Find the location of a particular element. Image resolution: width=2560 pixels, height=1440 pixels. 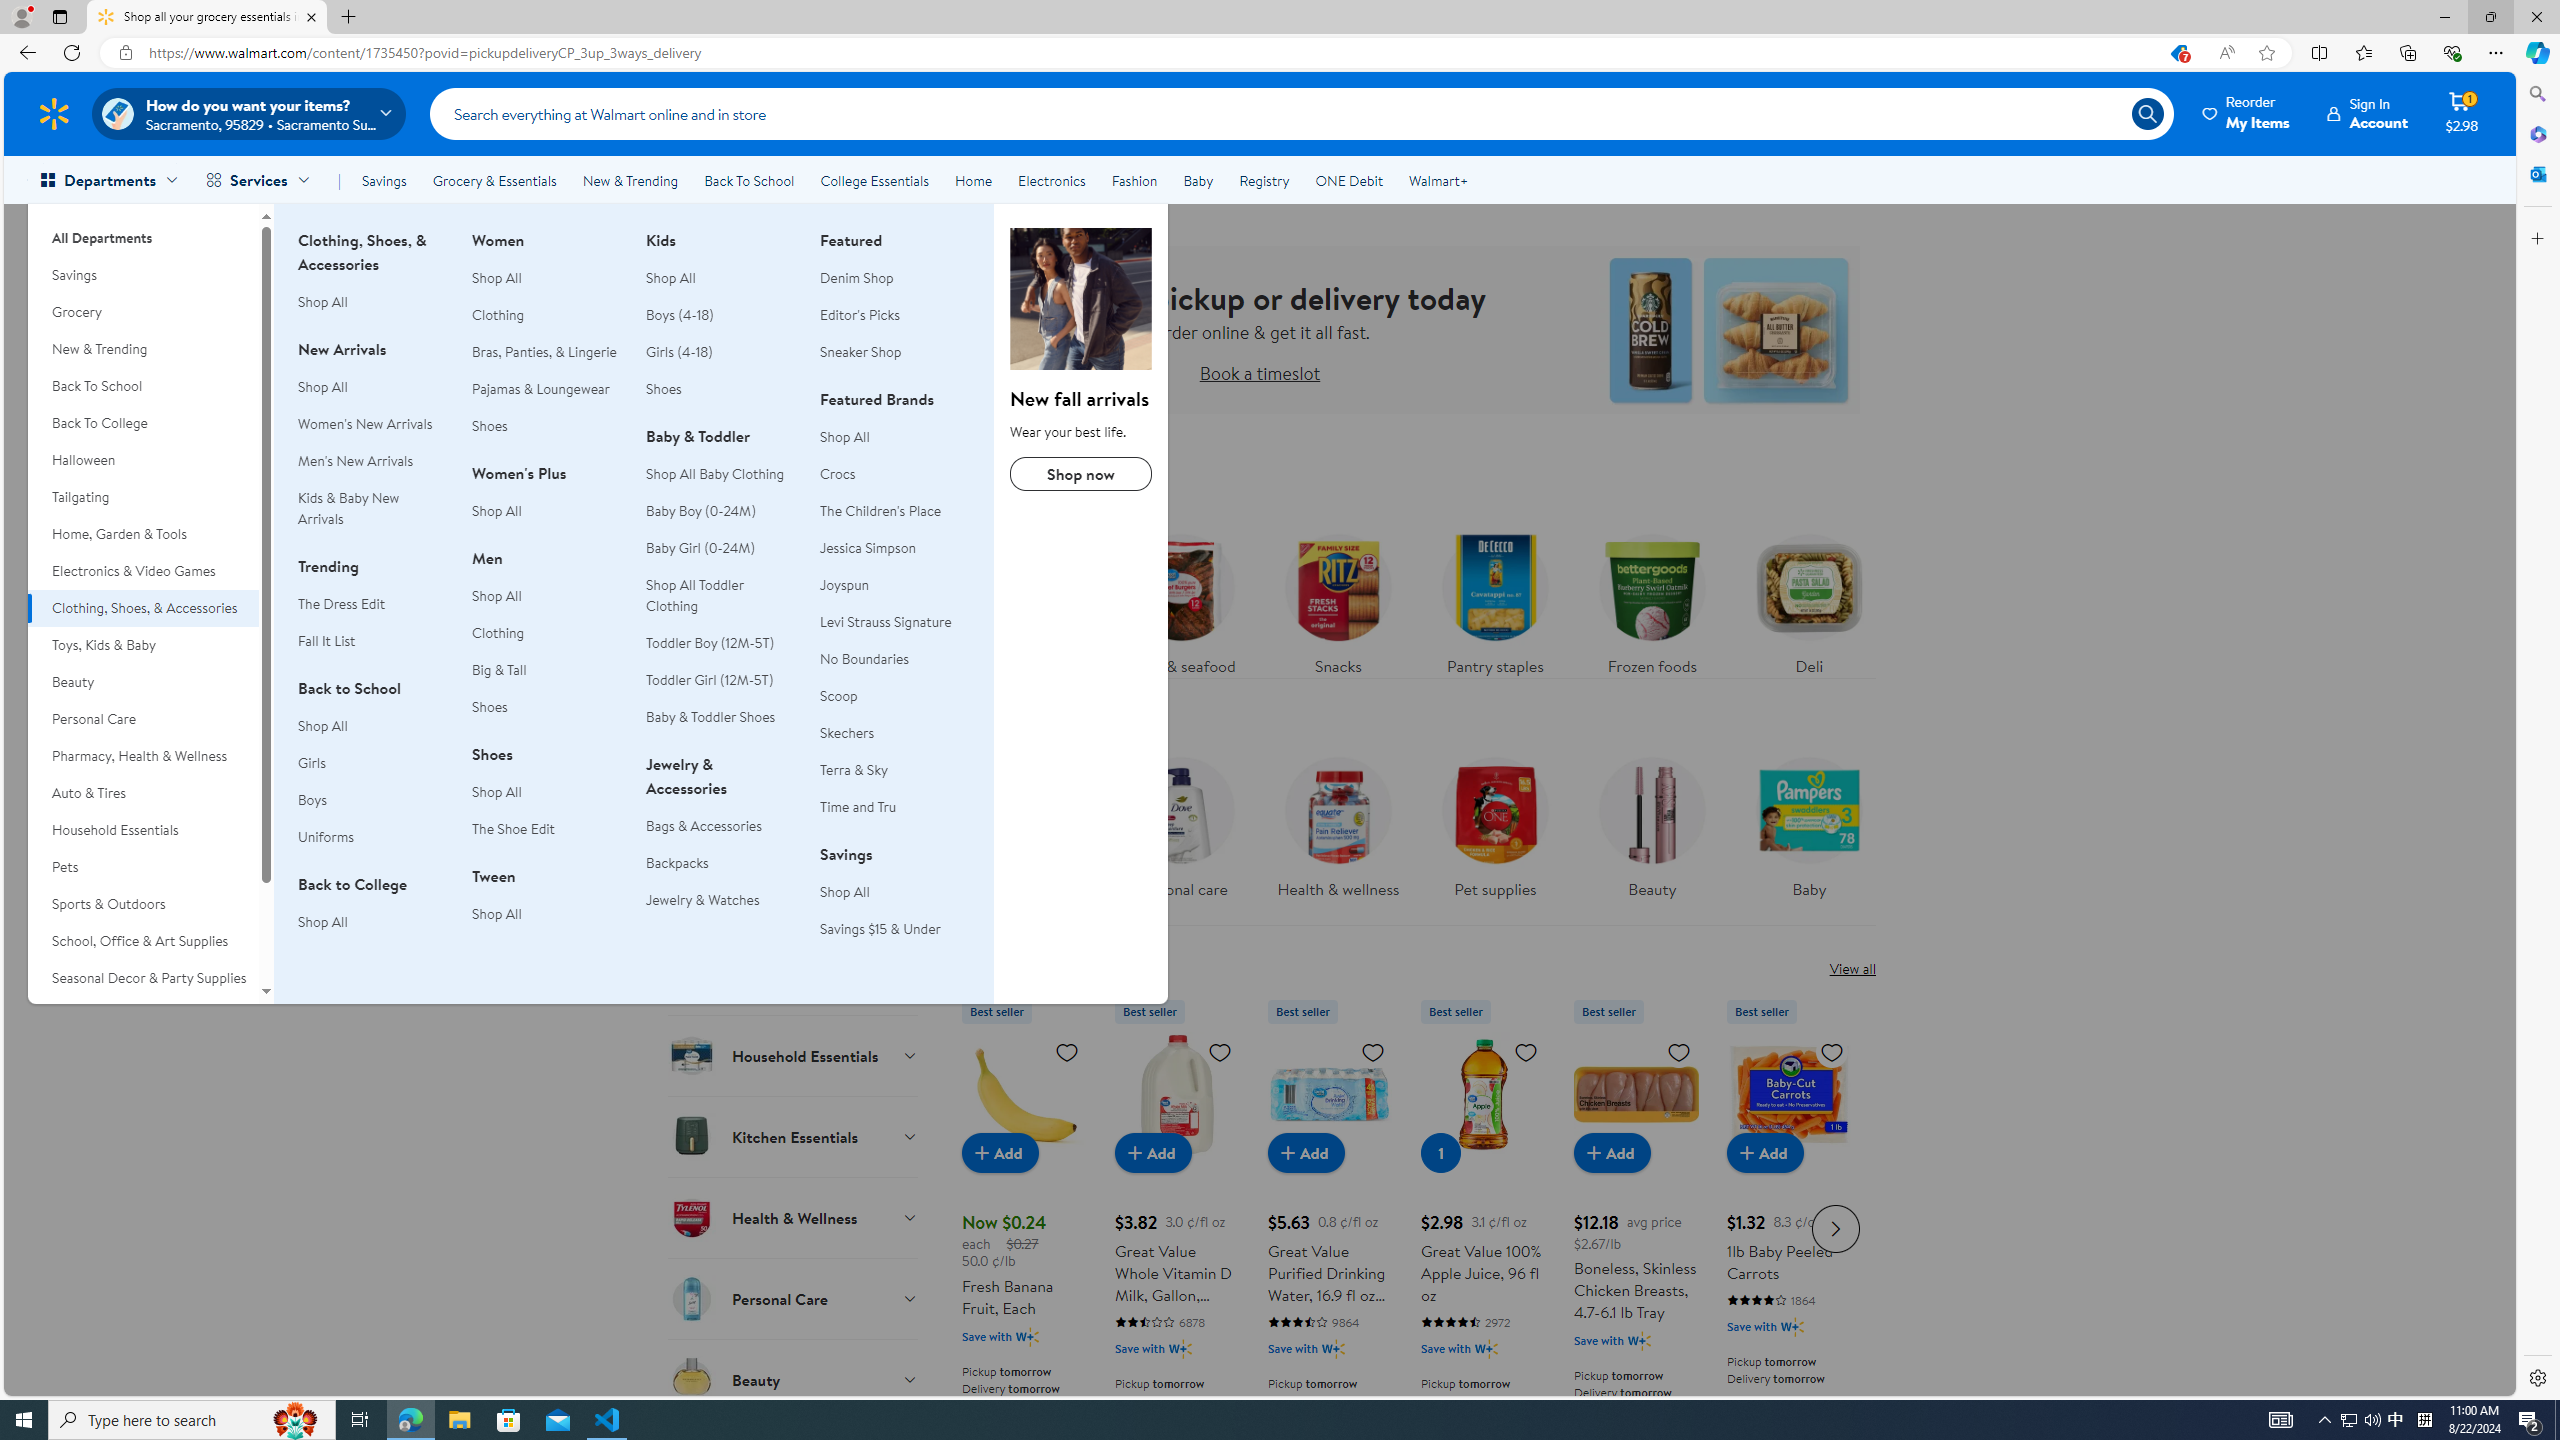

Skechers is located at coordinates (847, 732).